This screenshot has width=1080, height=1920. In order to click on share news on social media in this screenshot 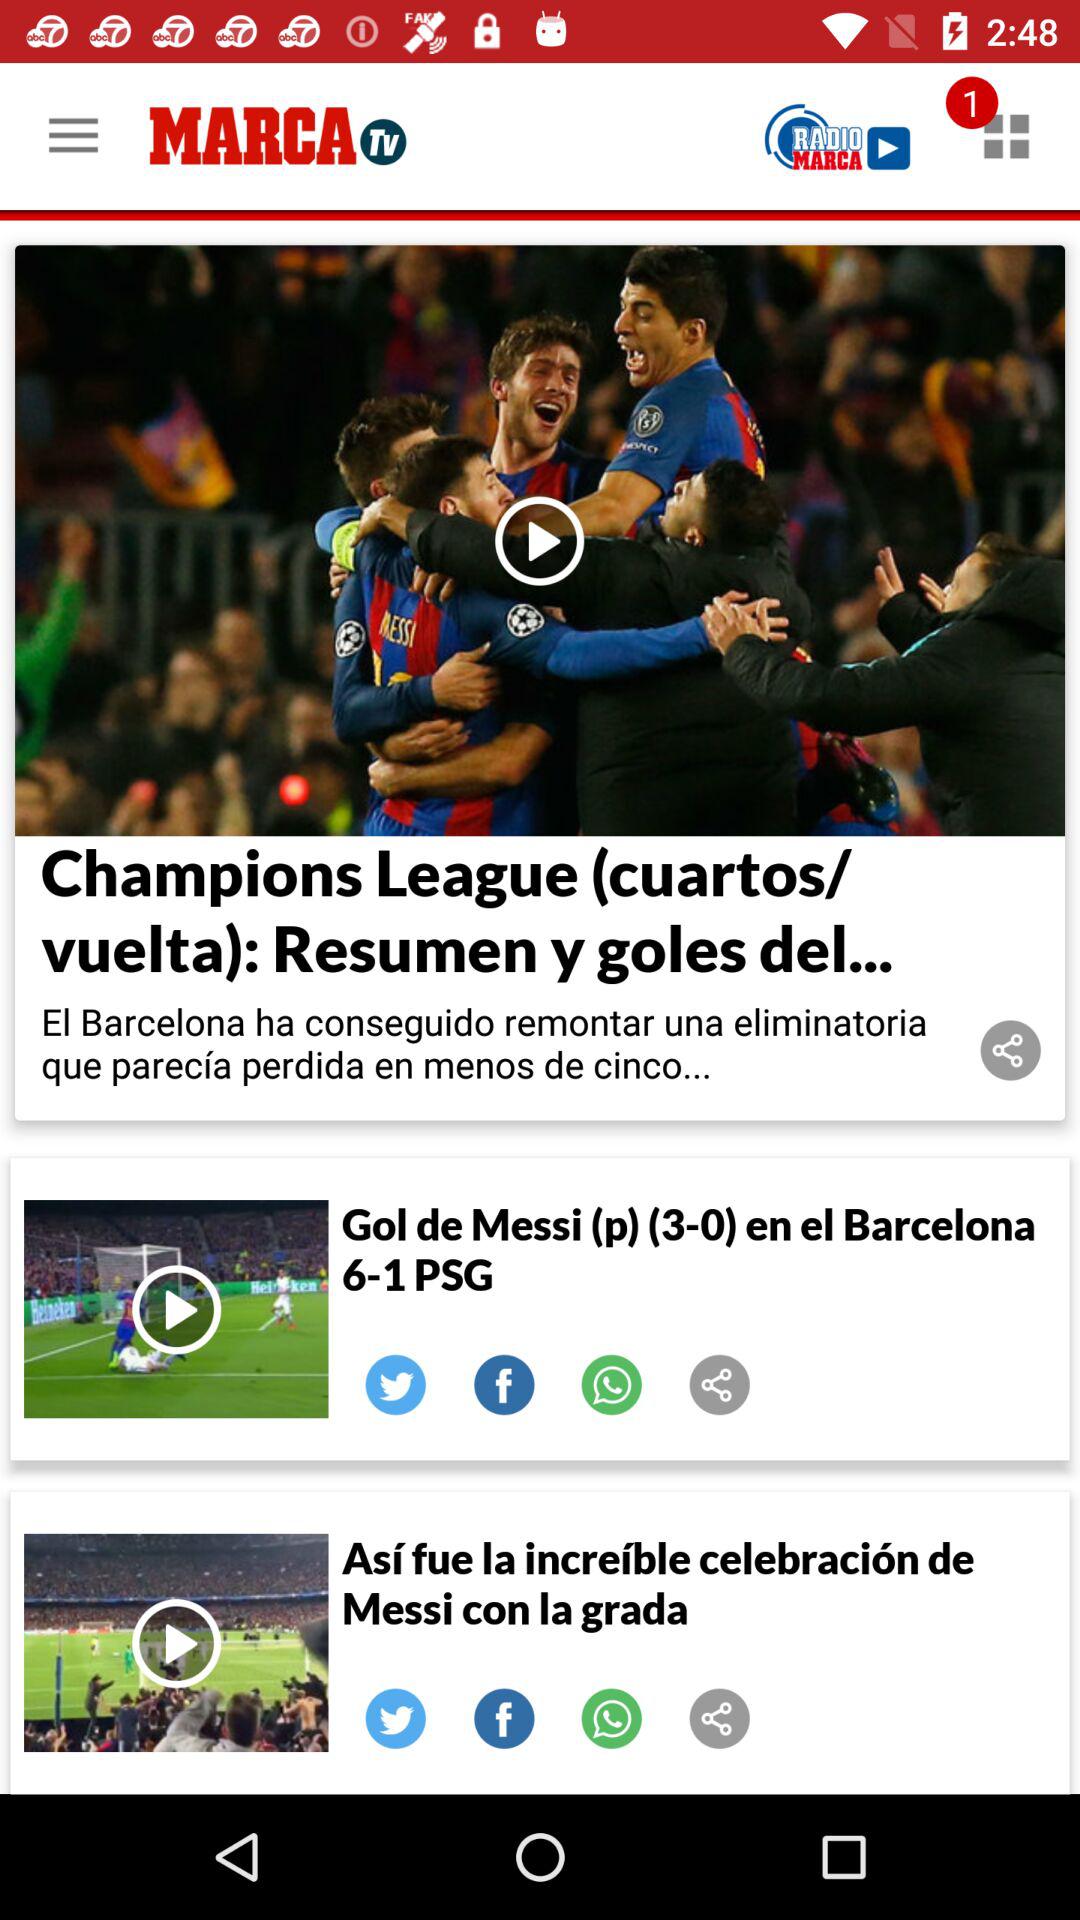, I will do `click(720, 1719)`.